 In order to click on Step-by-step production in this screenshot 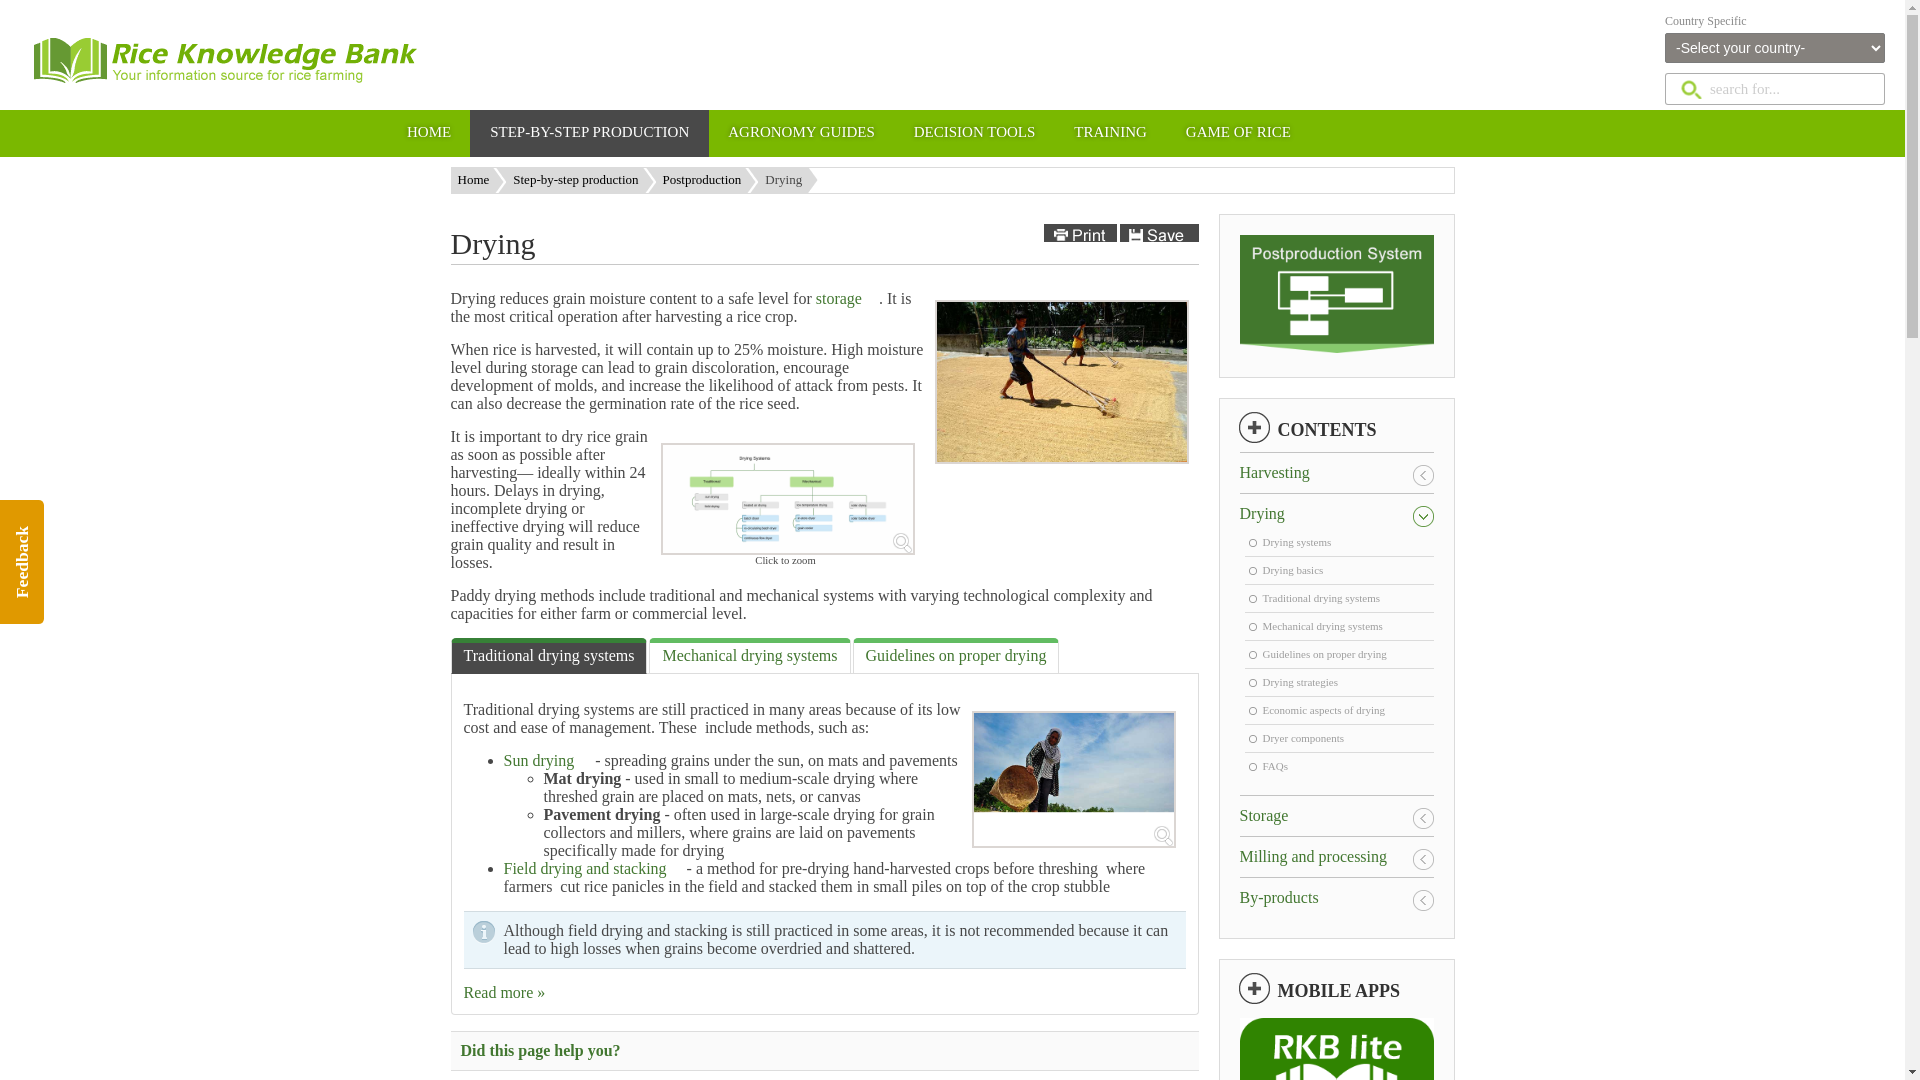, I will do `click(581, 180)`.